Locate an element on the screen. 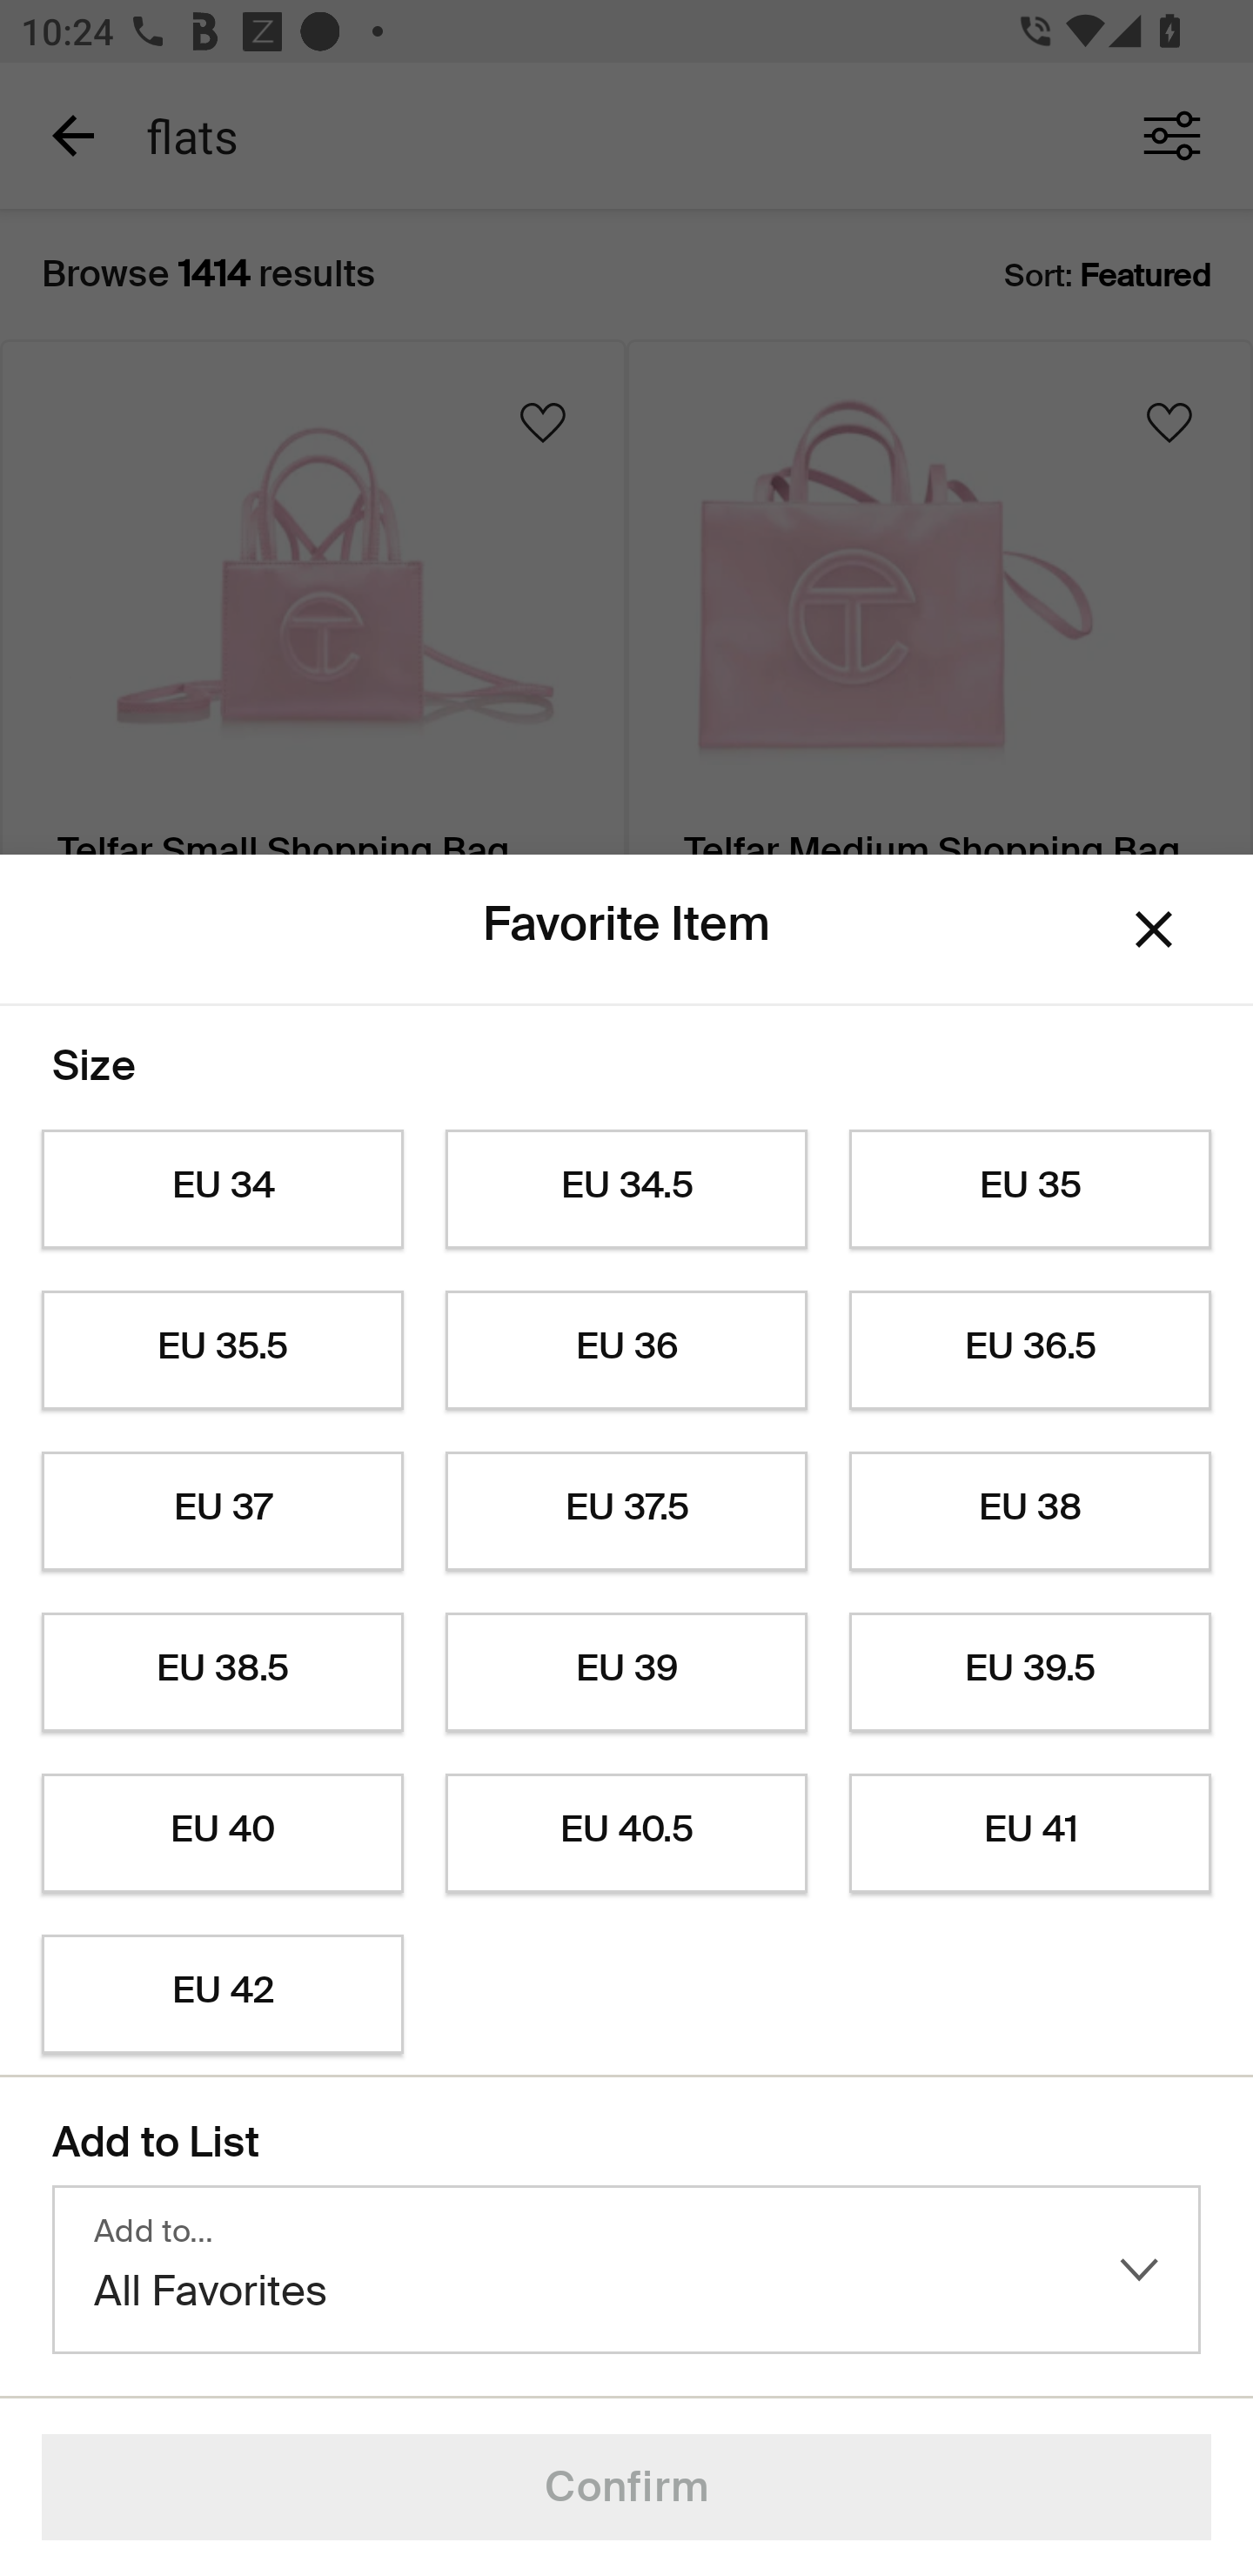 This screenshot has height=2576, width=1253. EU 39.5 is located at coordinates (1030, 1673).